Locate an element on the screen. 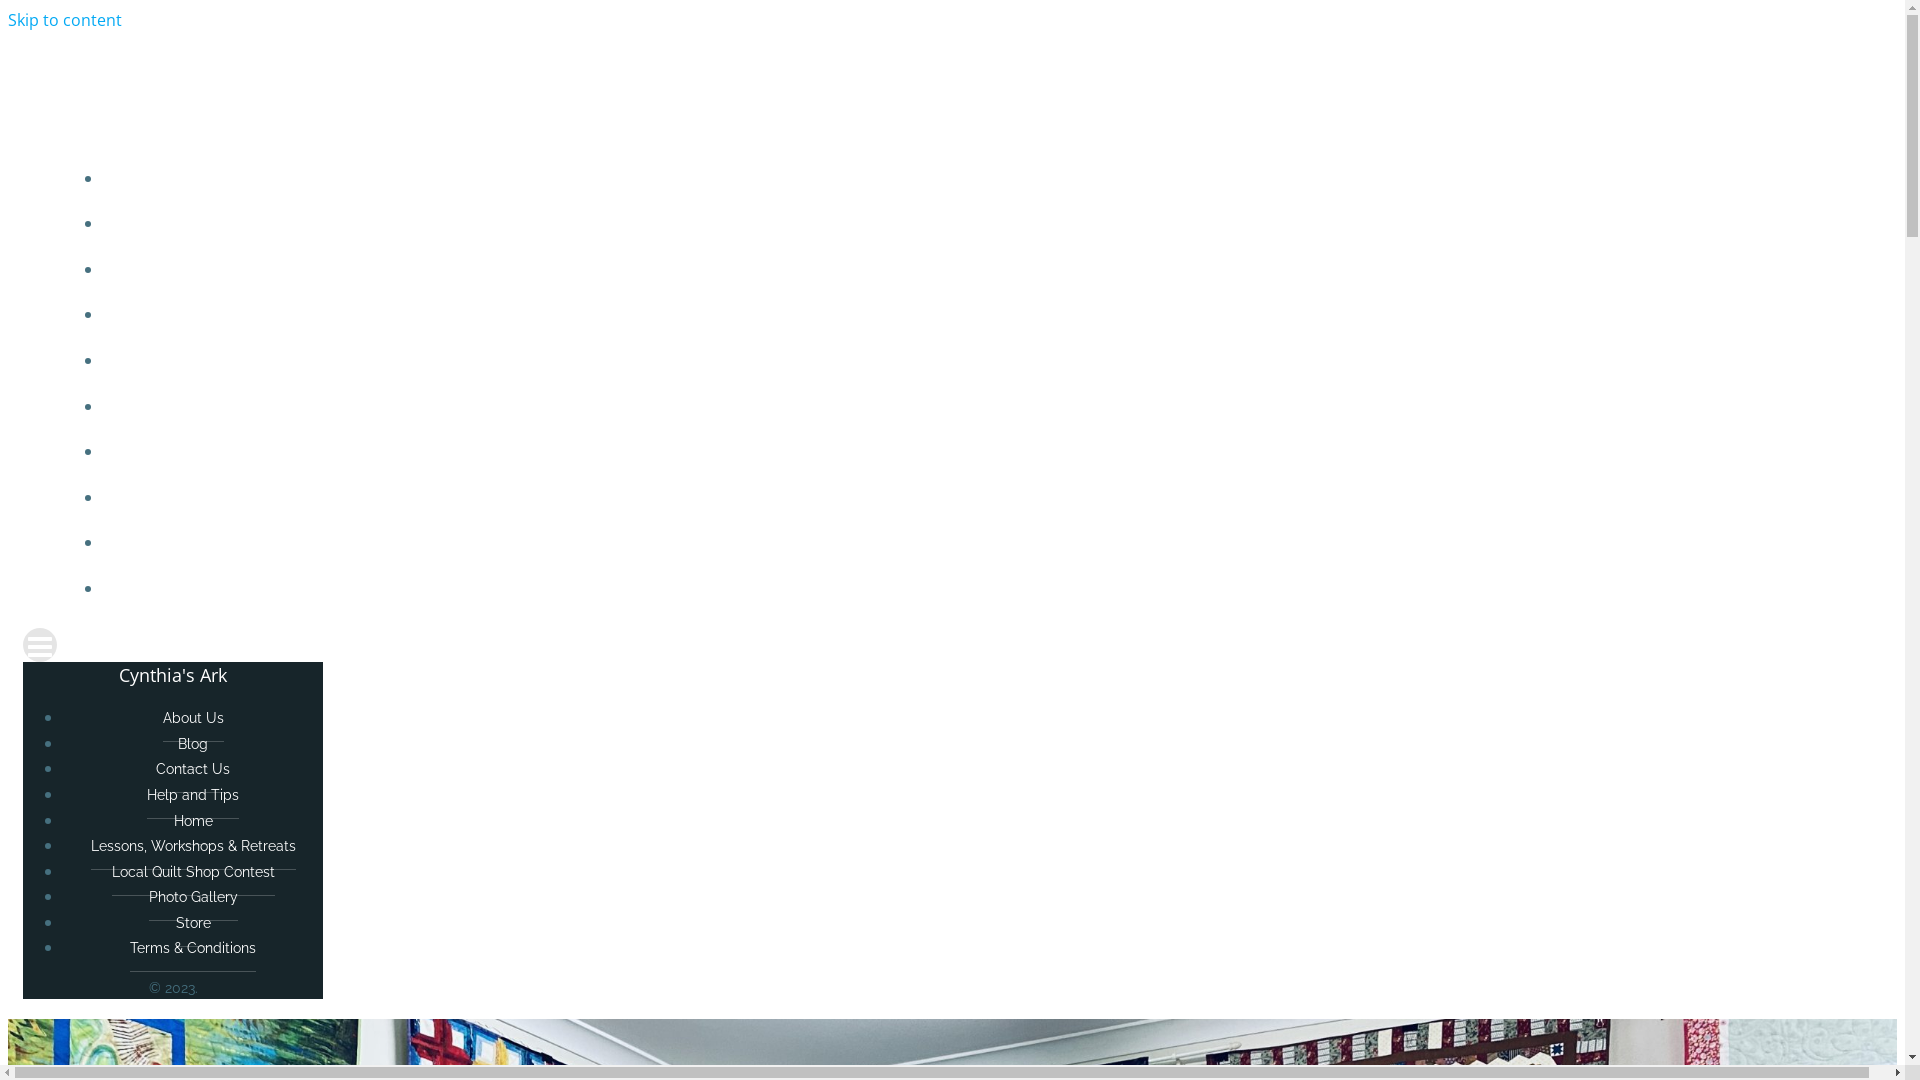  BLOG is located at coordinates (992, 224).